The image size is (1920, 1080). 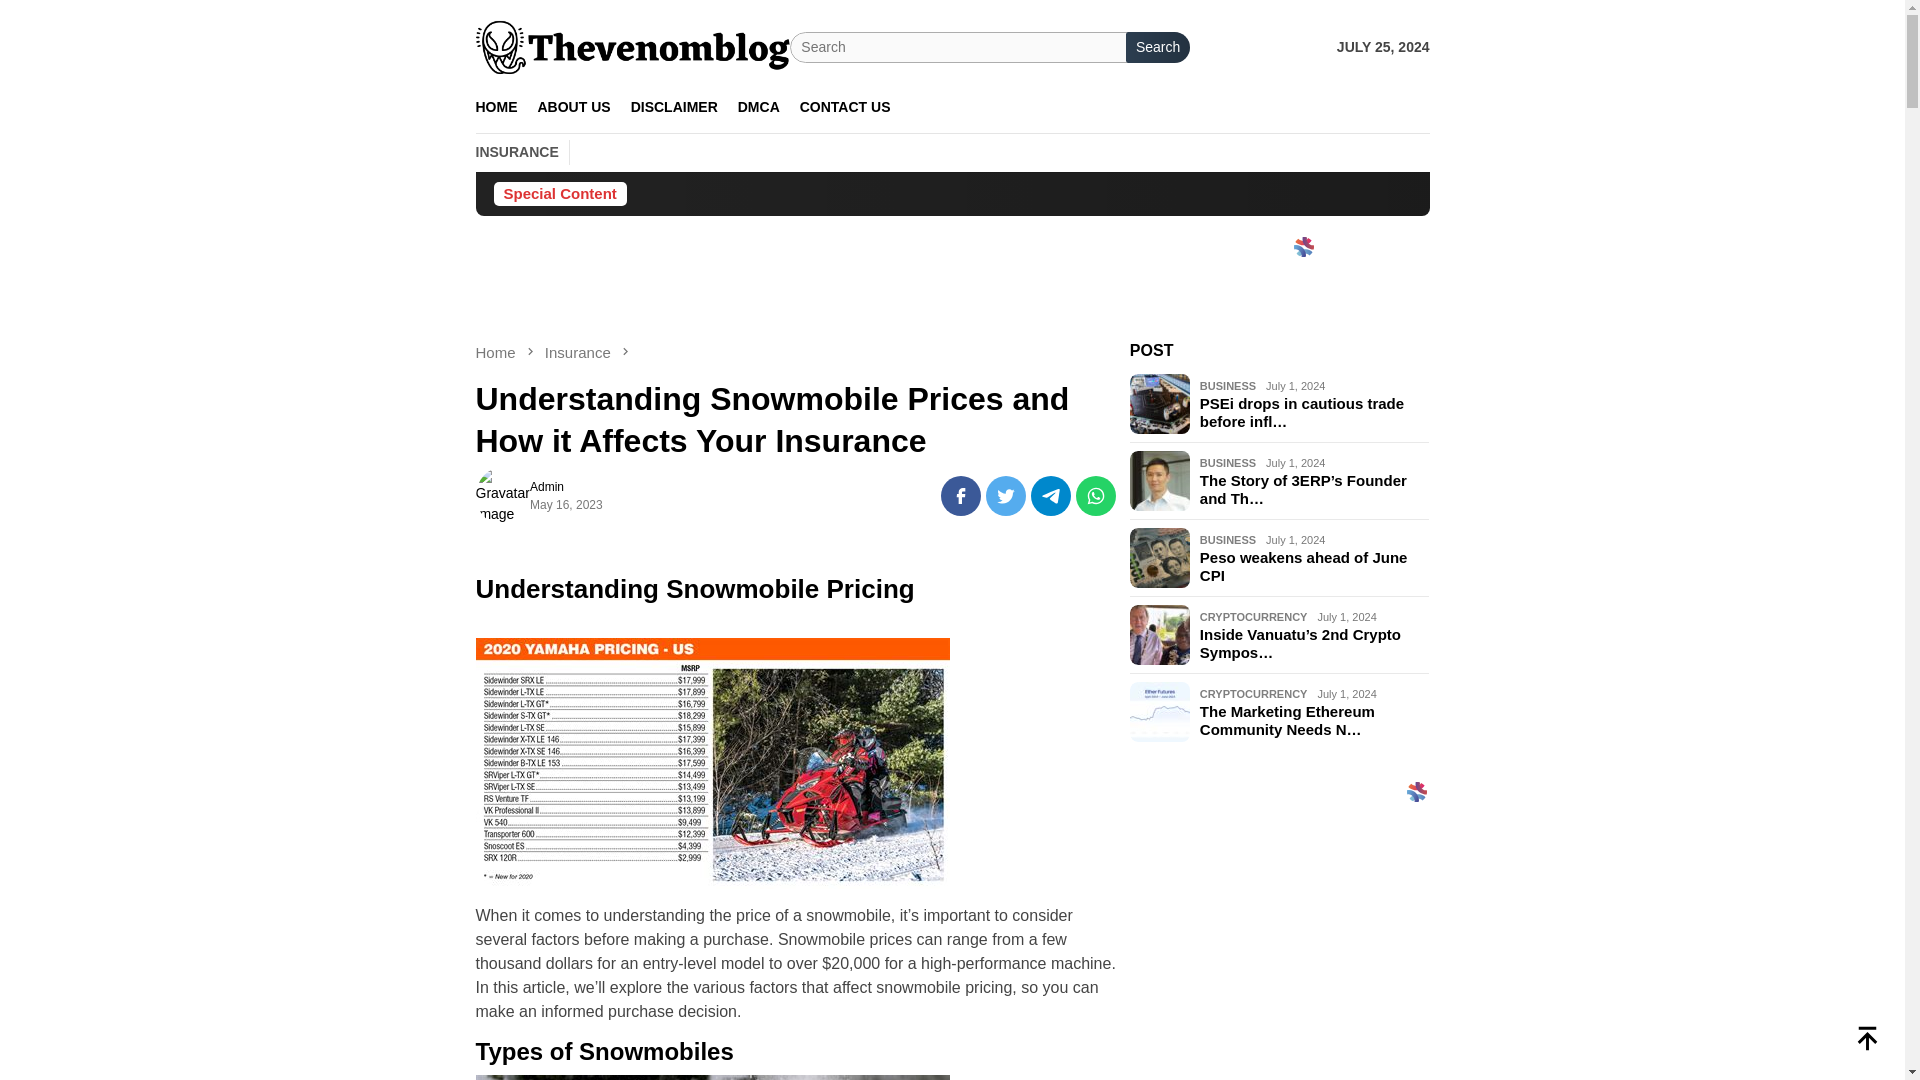 What do you see at coordinates (502, 495) in the screenshot?
I see `Permalink to: admin` at bounding box center [502, 495].